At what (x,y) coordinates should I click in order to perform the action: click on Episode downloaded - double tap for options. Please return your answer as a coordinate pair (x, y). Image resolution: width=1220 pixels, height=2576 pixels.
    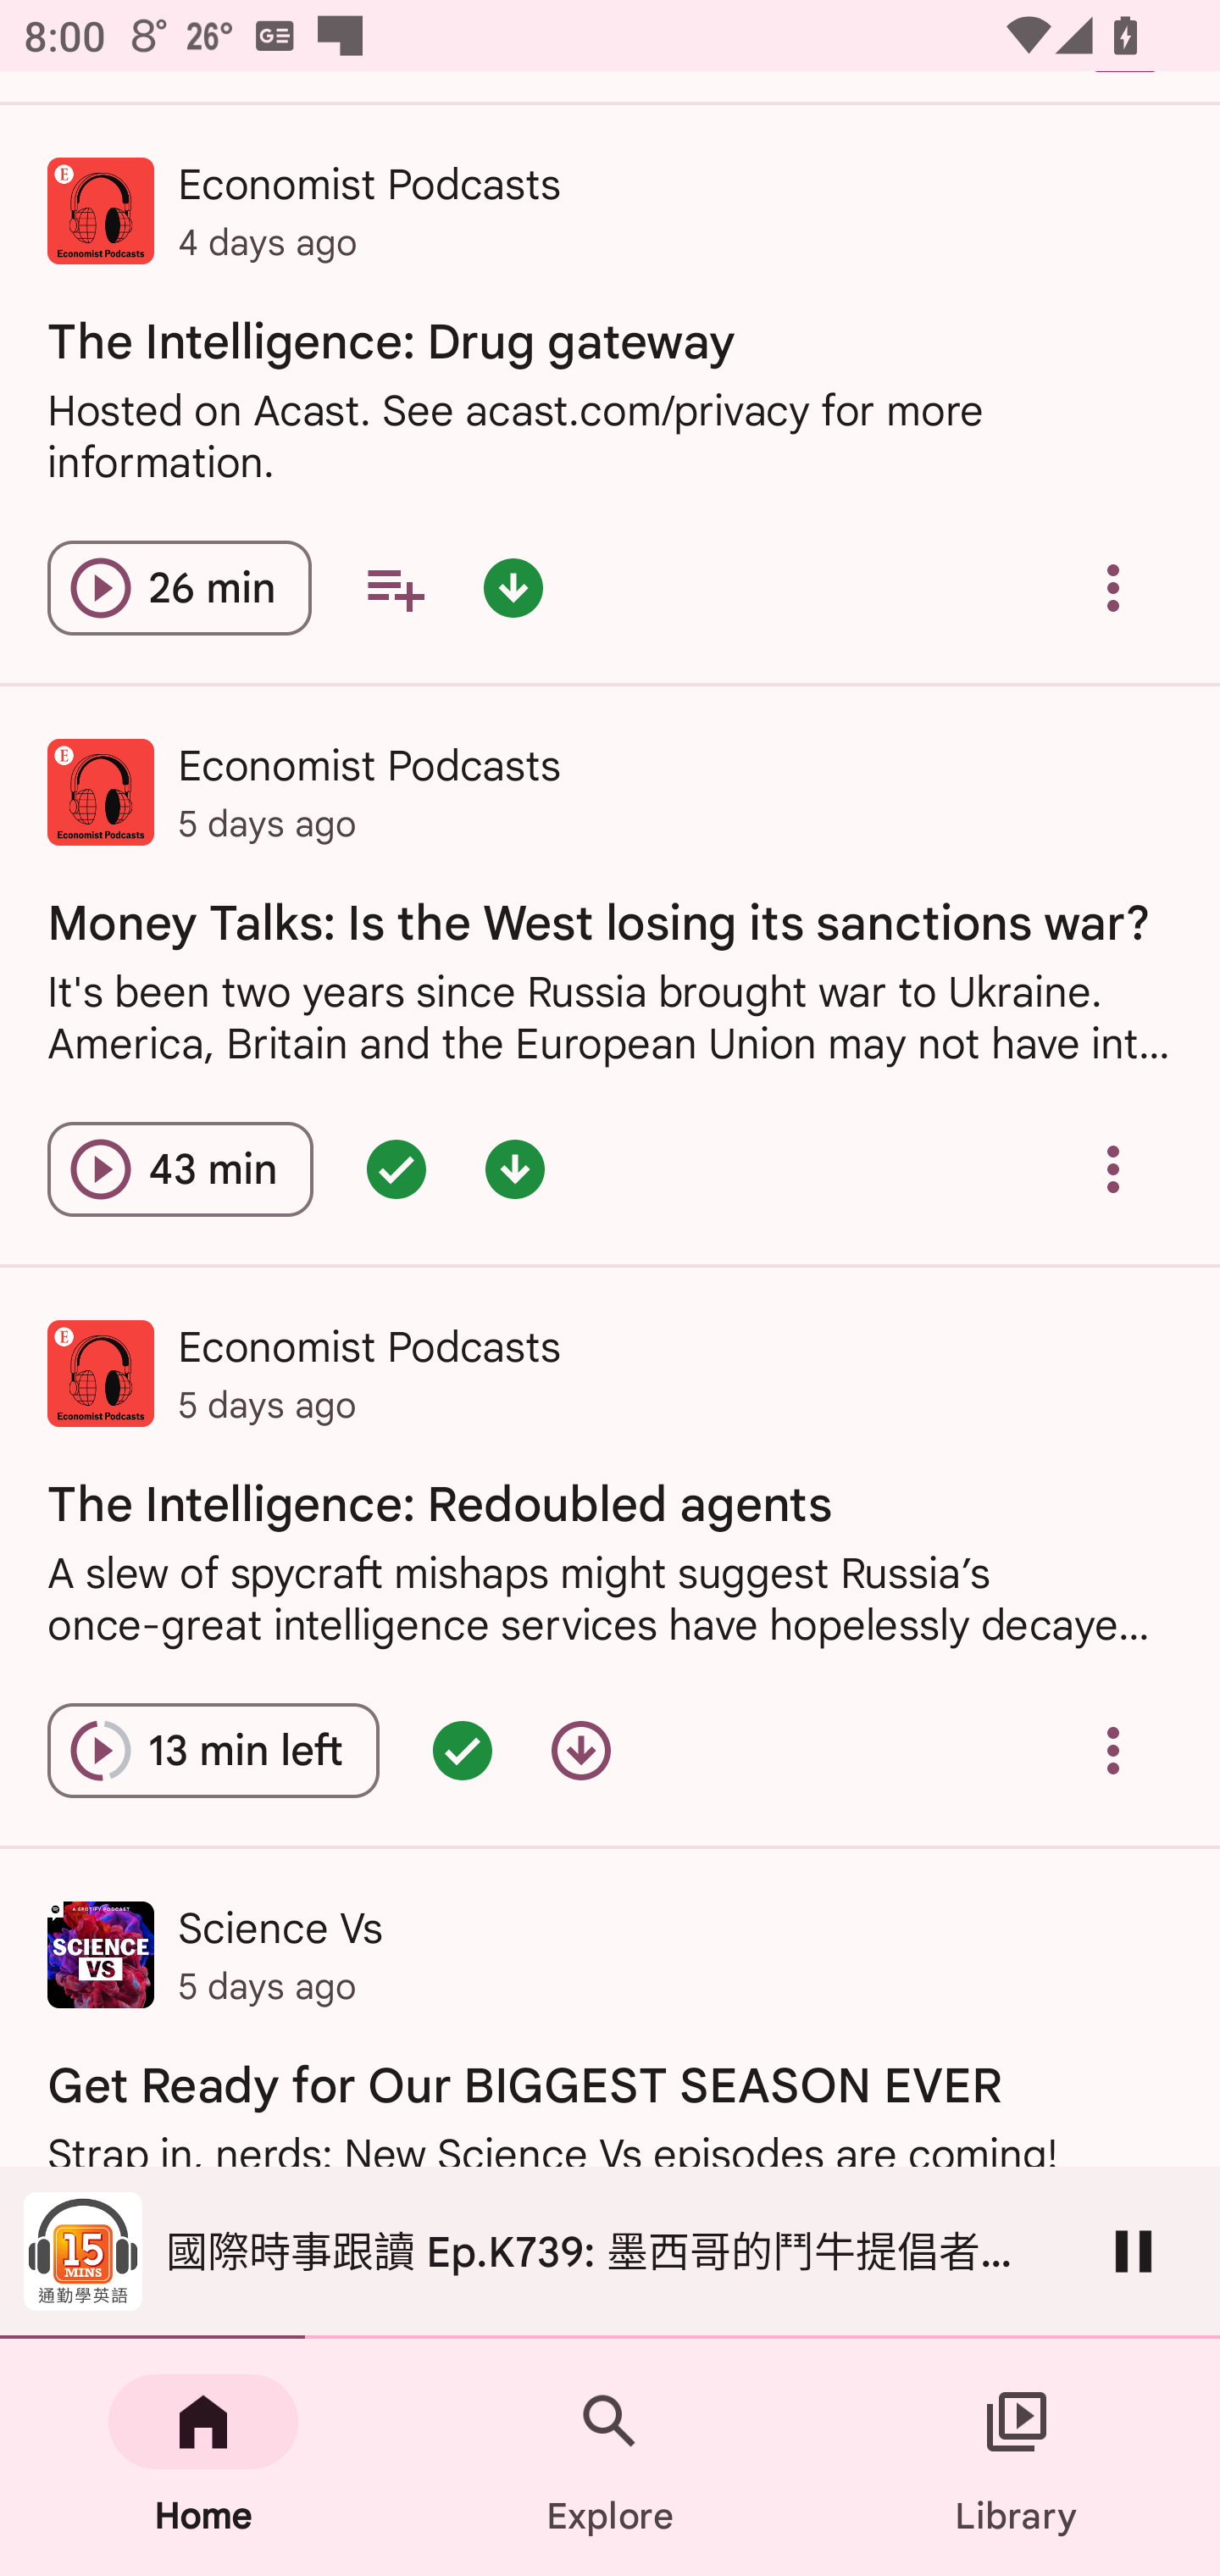
    Looking at the image, I should click on (513, 588).